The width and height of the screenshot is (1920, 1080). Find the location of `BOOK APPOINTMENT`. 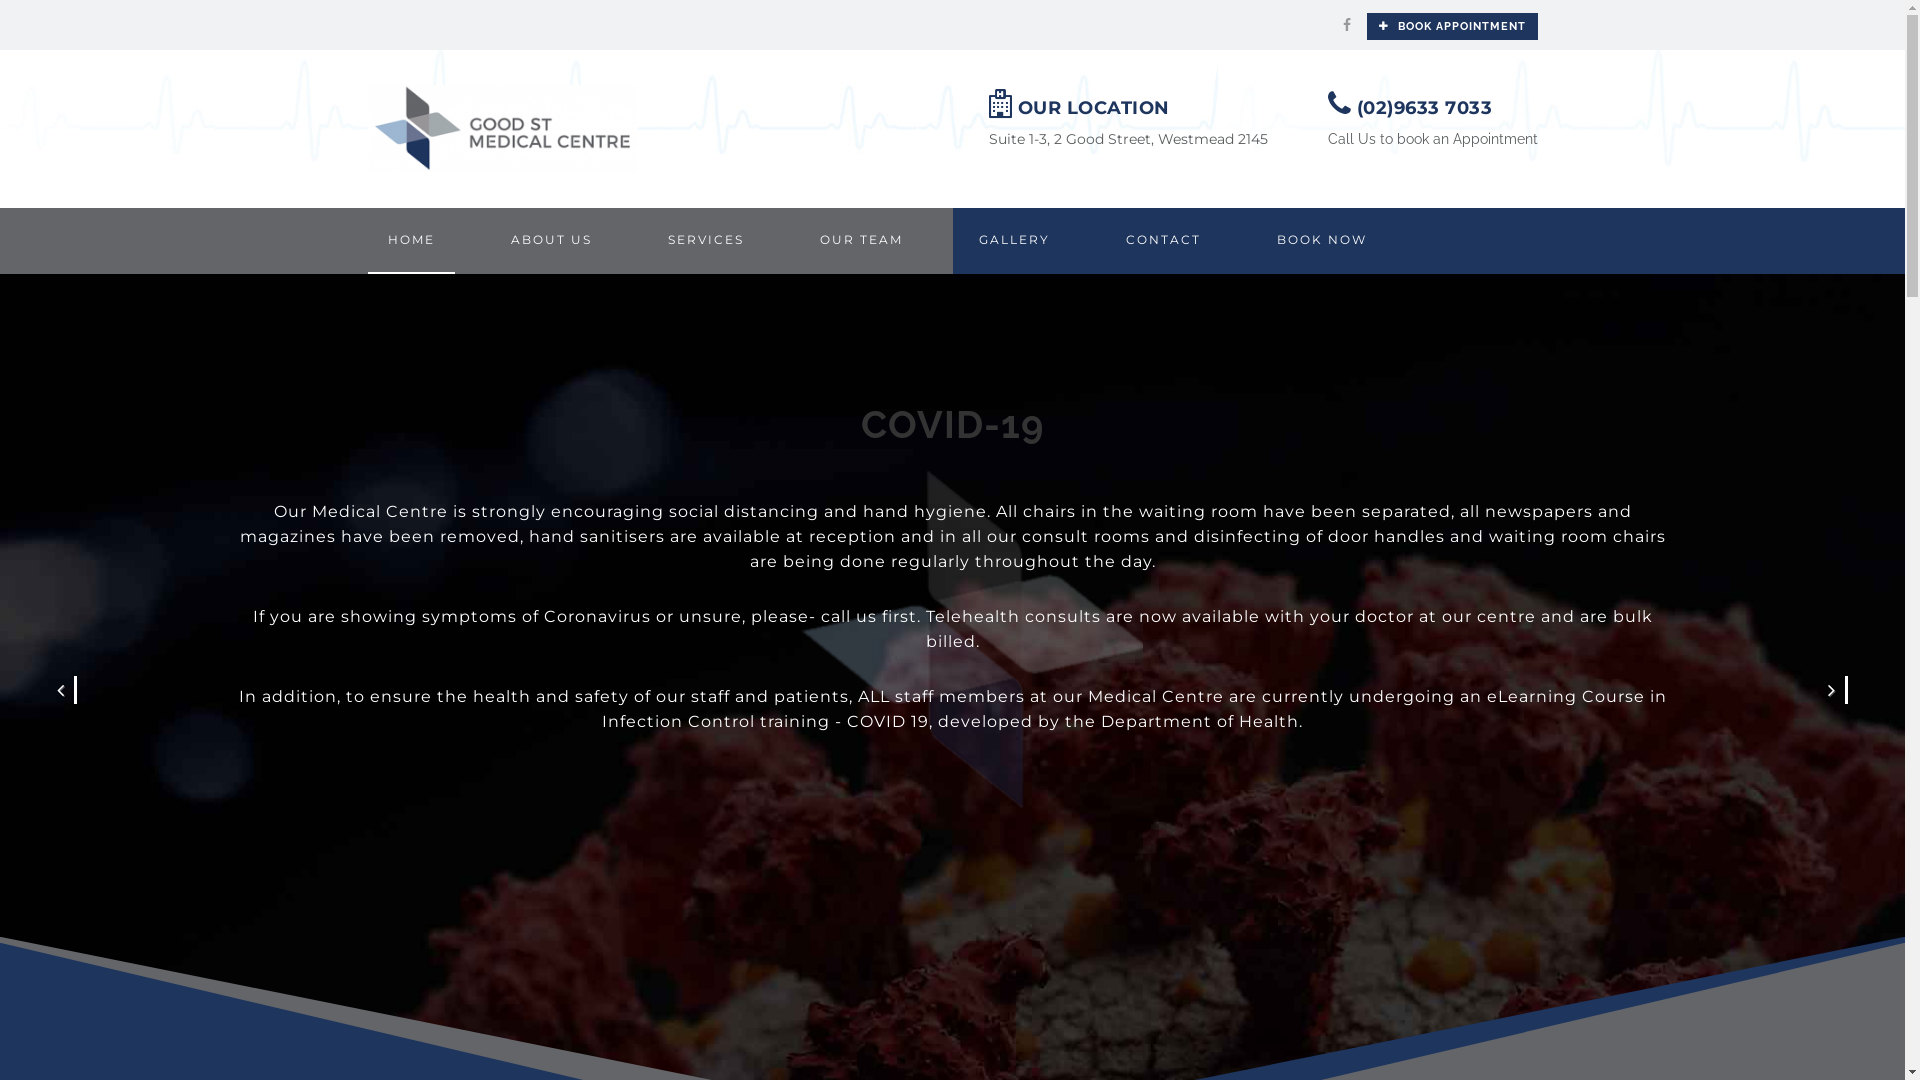

BOOK APPOINTMENT is located at coordinates (1452, 27).